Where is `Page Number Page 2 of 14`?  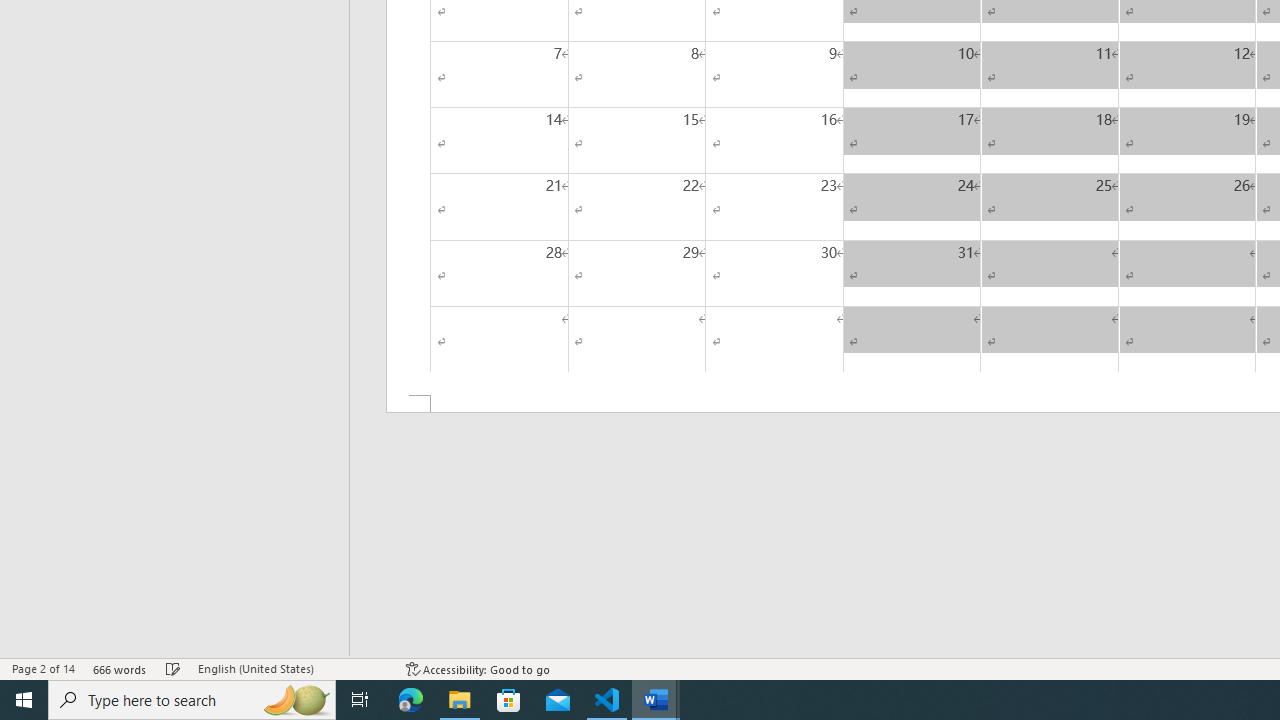 Page Number Page 2 of 14 is located at coordinates (43, 668).